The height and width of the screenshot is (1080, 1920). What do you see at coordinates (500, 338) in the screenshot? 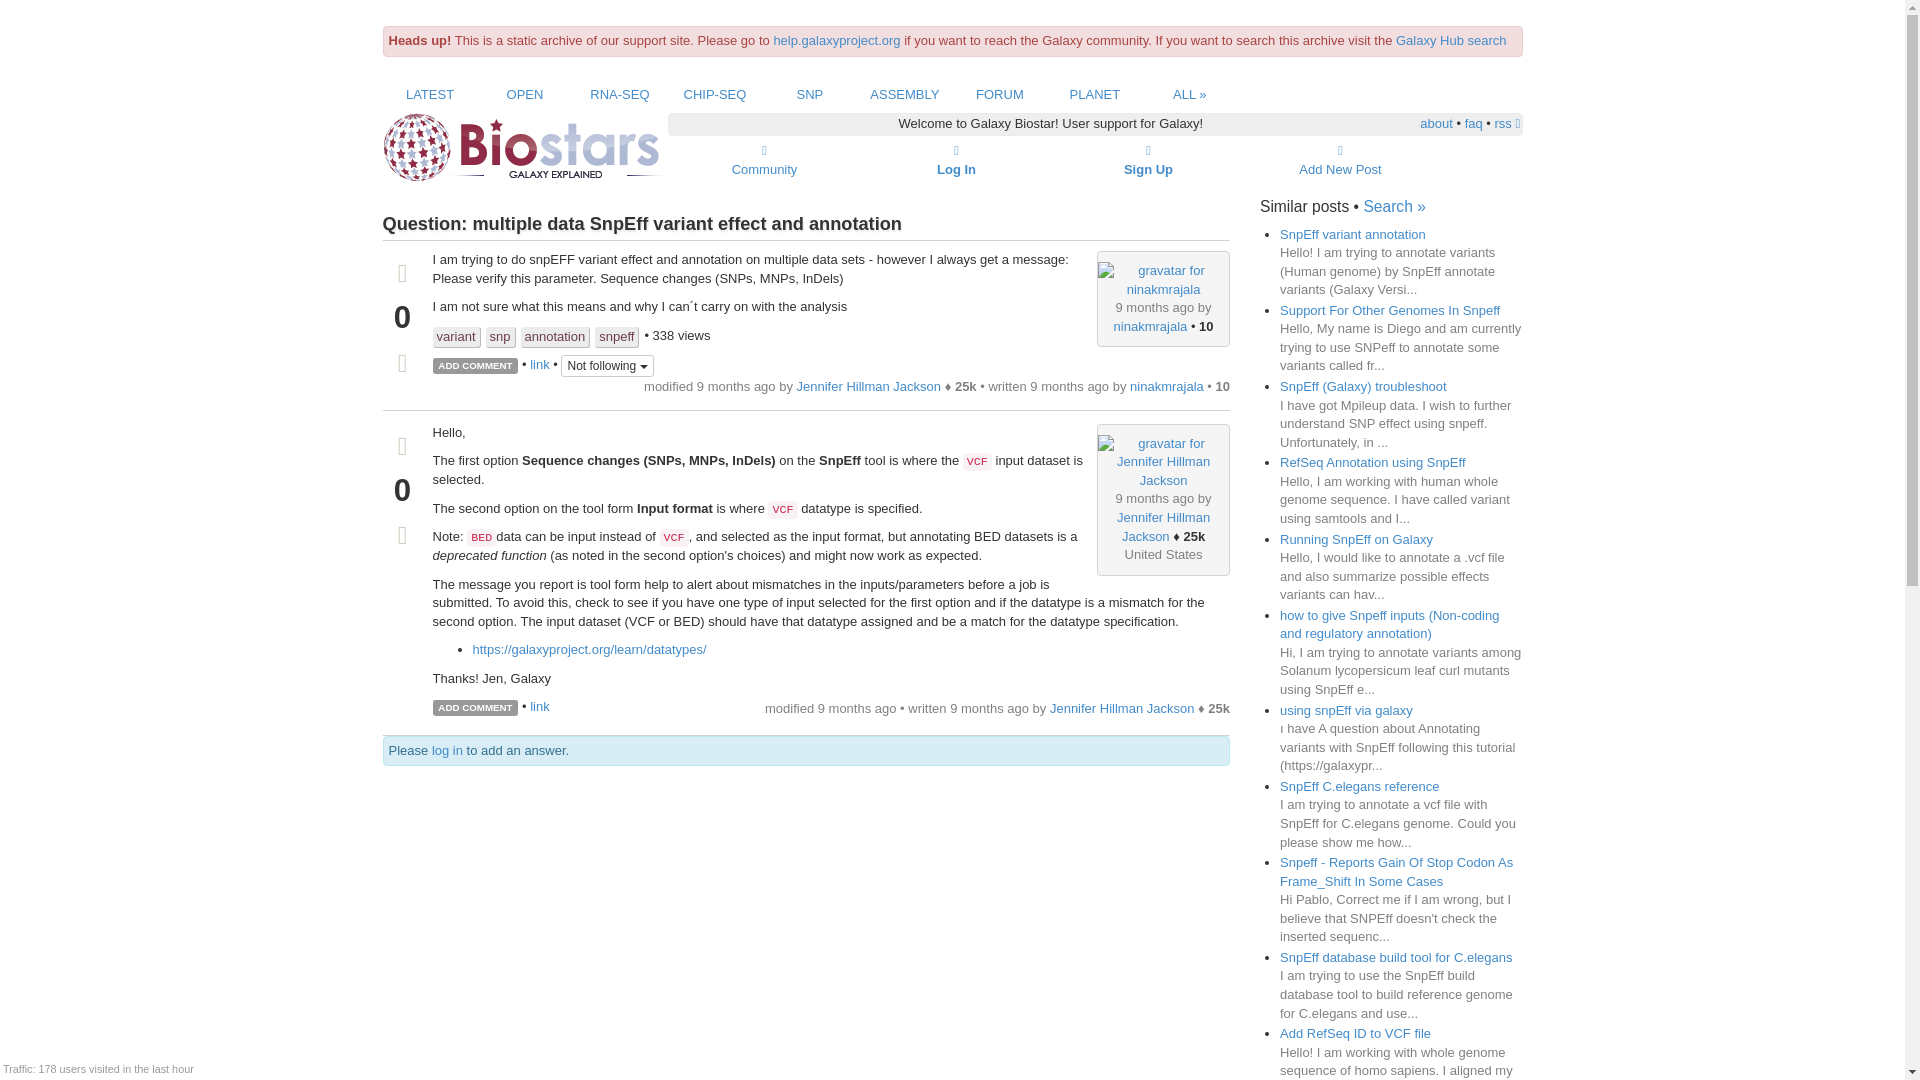
I see `snp` at bounding box center [500, 338].